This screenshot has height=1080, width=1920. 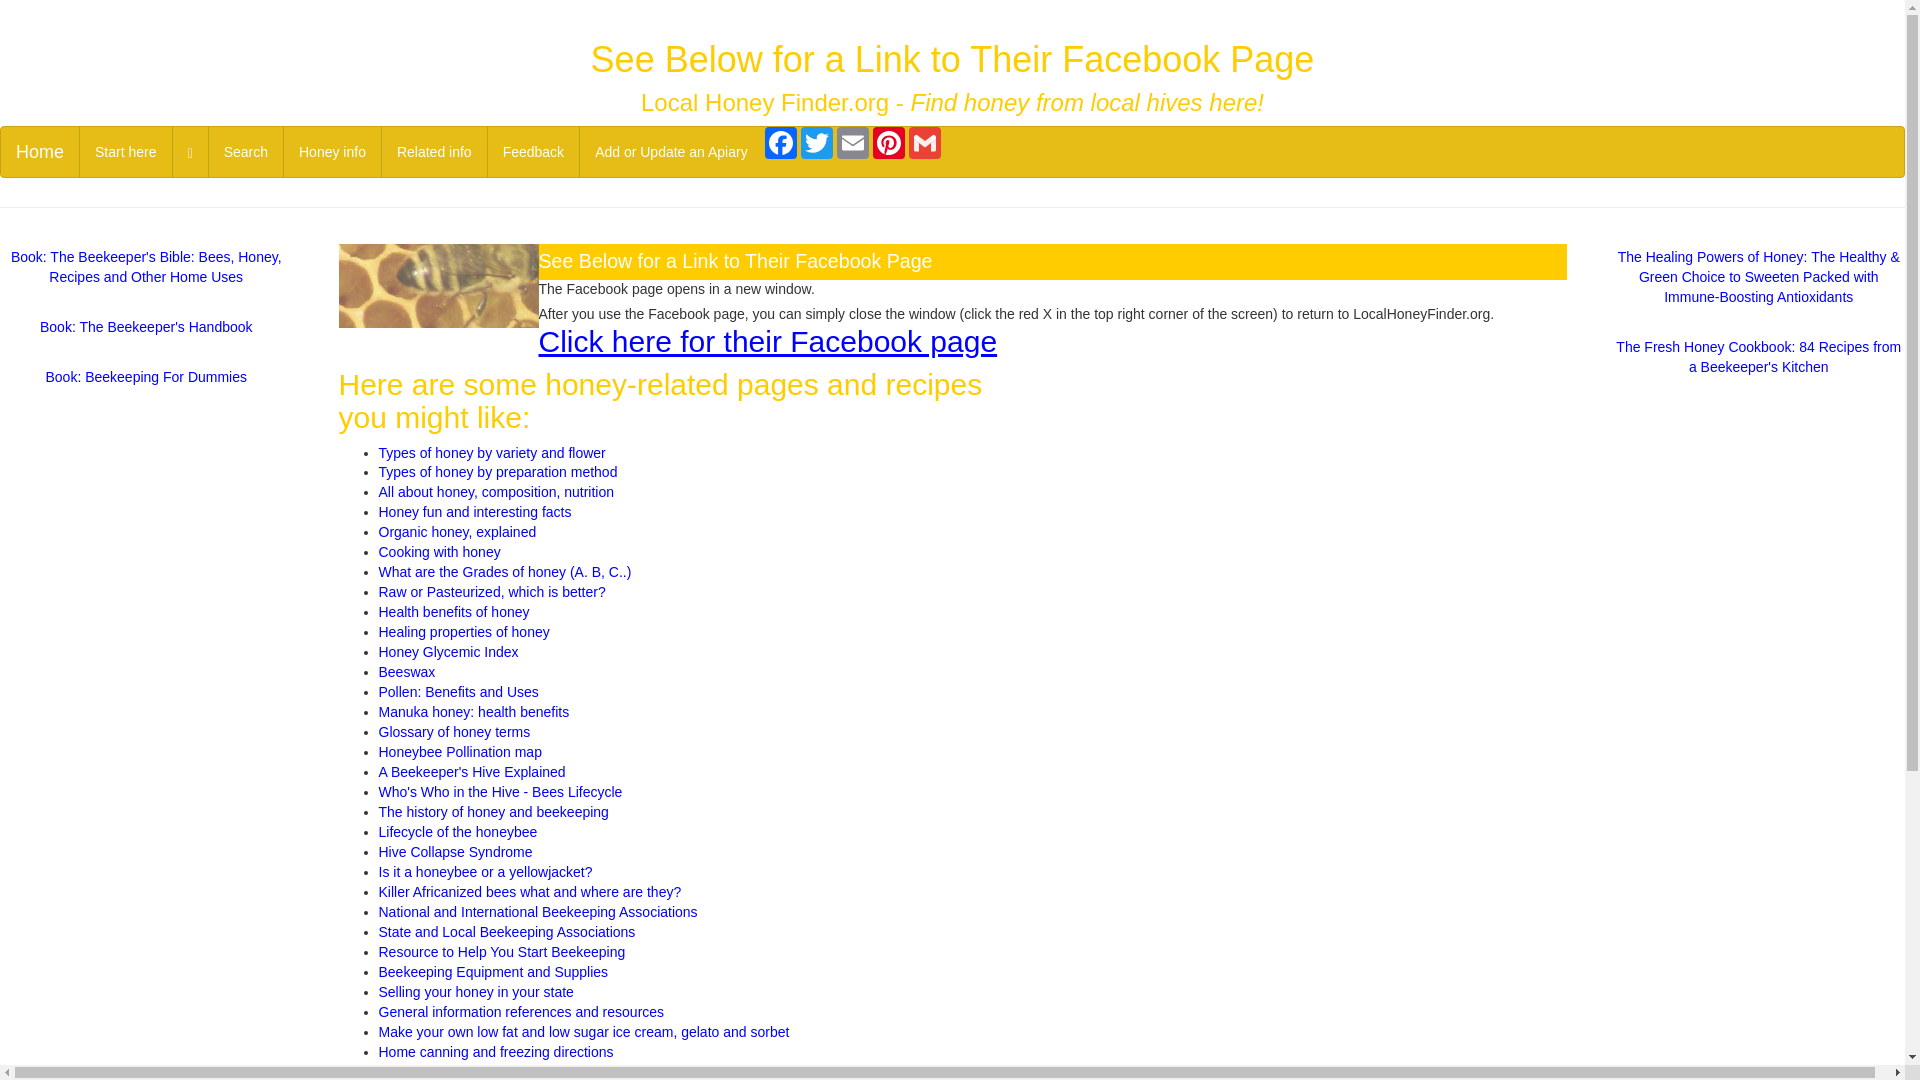 What do you see at coordinates (473, 712) in the screenshot?
I see `Manuka honey: health benefits` at bounding box center [473, 712].